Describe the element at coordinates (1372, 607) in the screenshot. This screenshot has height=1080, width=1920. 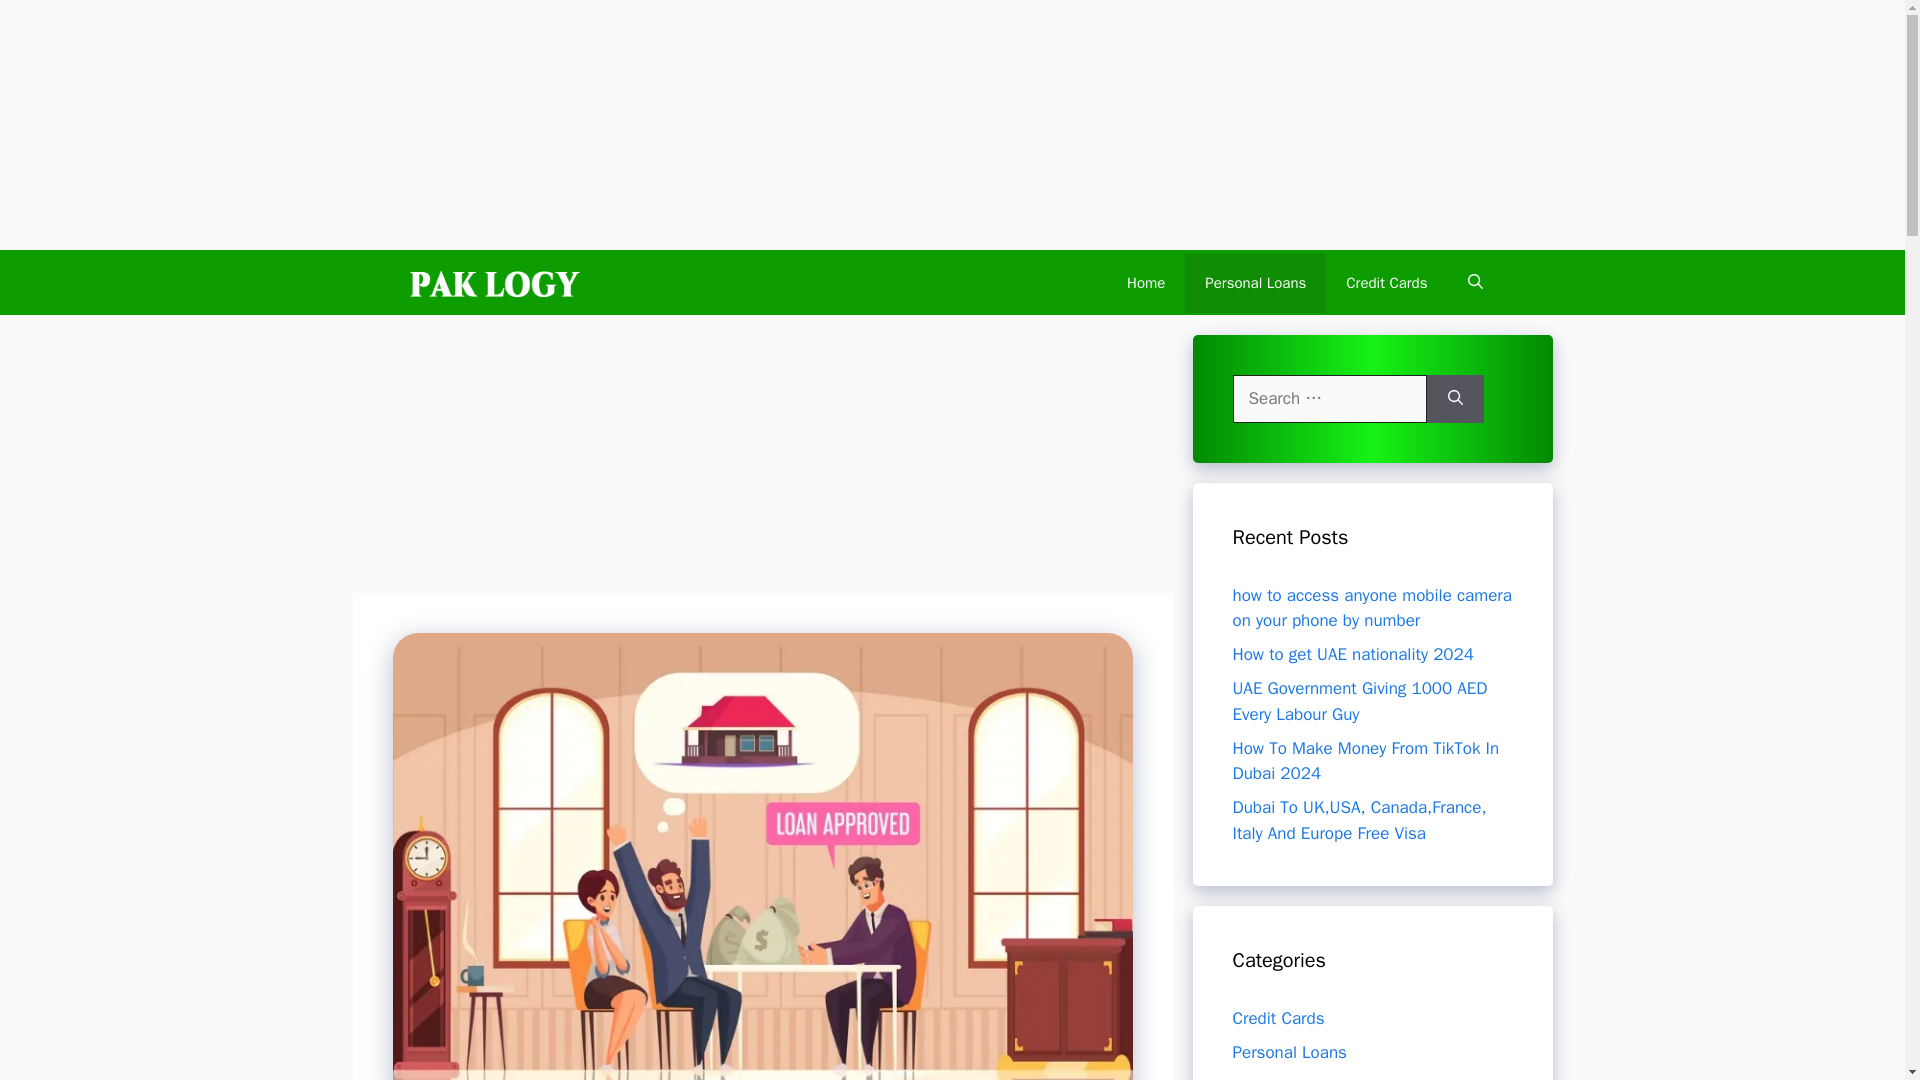
I see `how to access anyone mobile camera on your phone by number` at that location.